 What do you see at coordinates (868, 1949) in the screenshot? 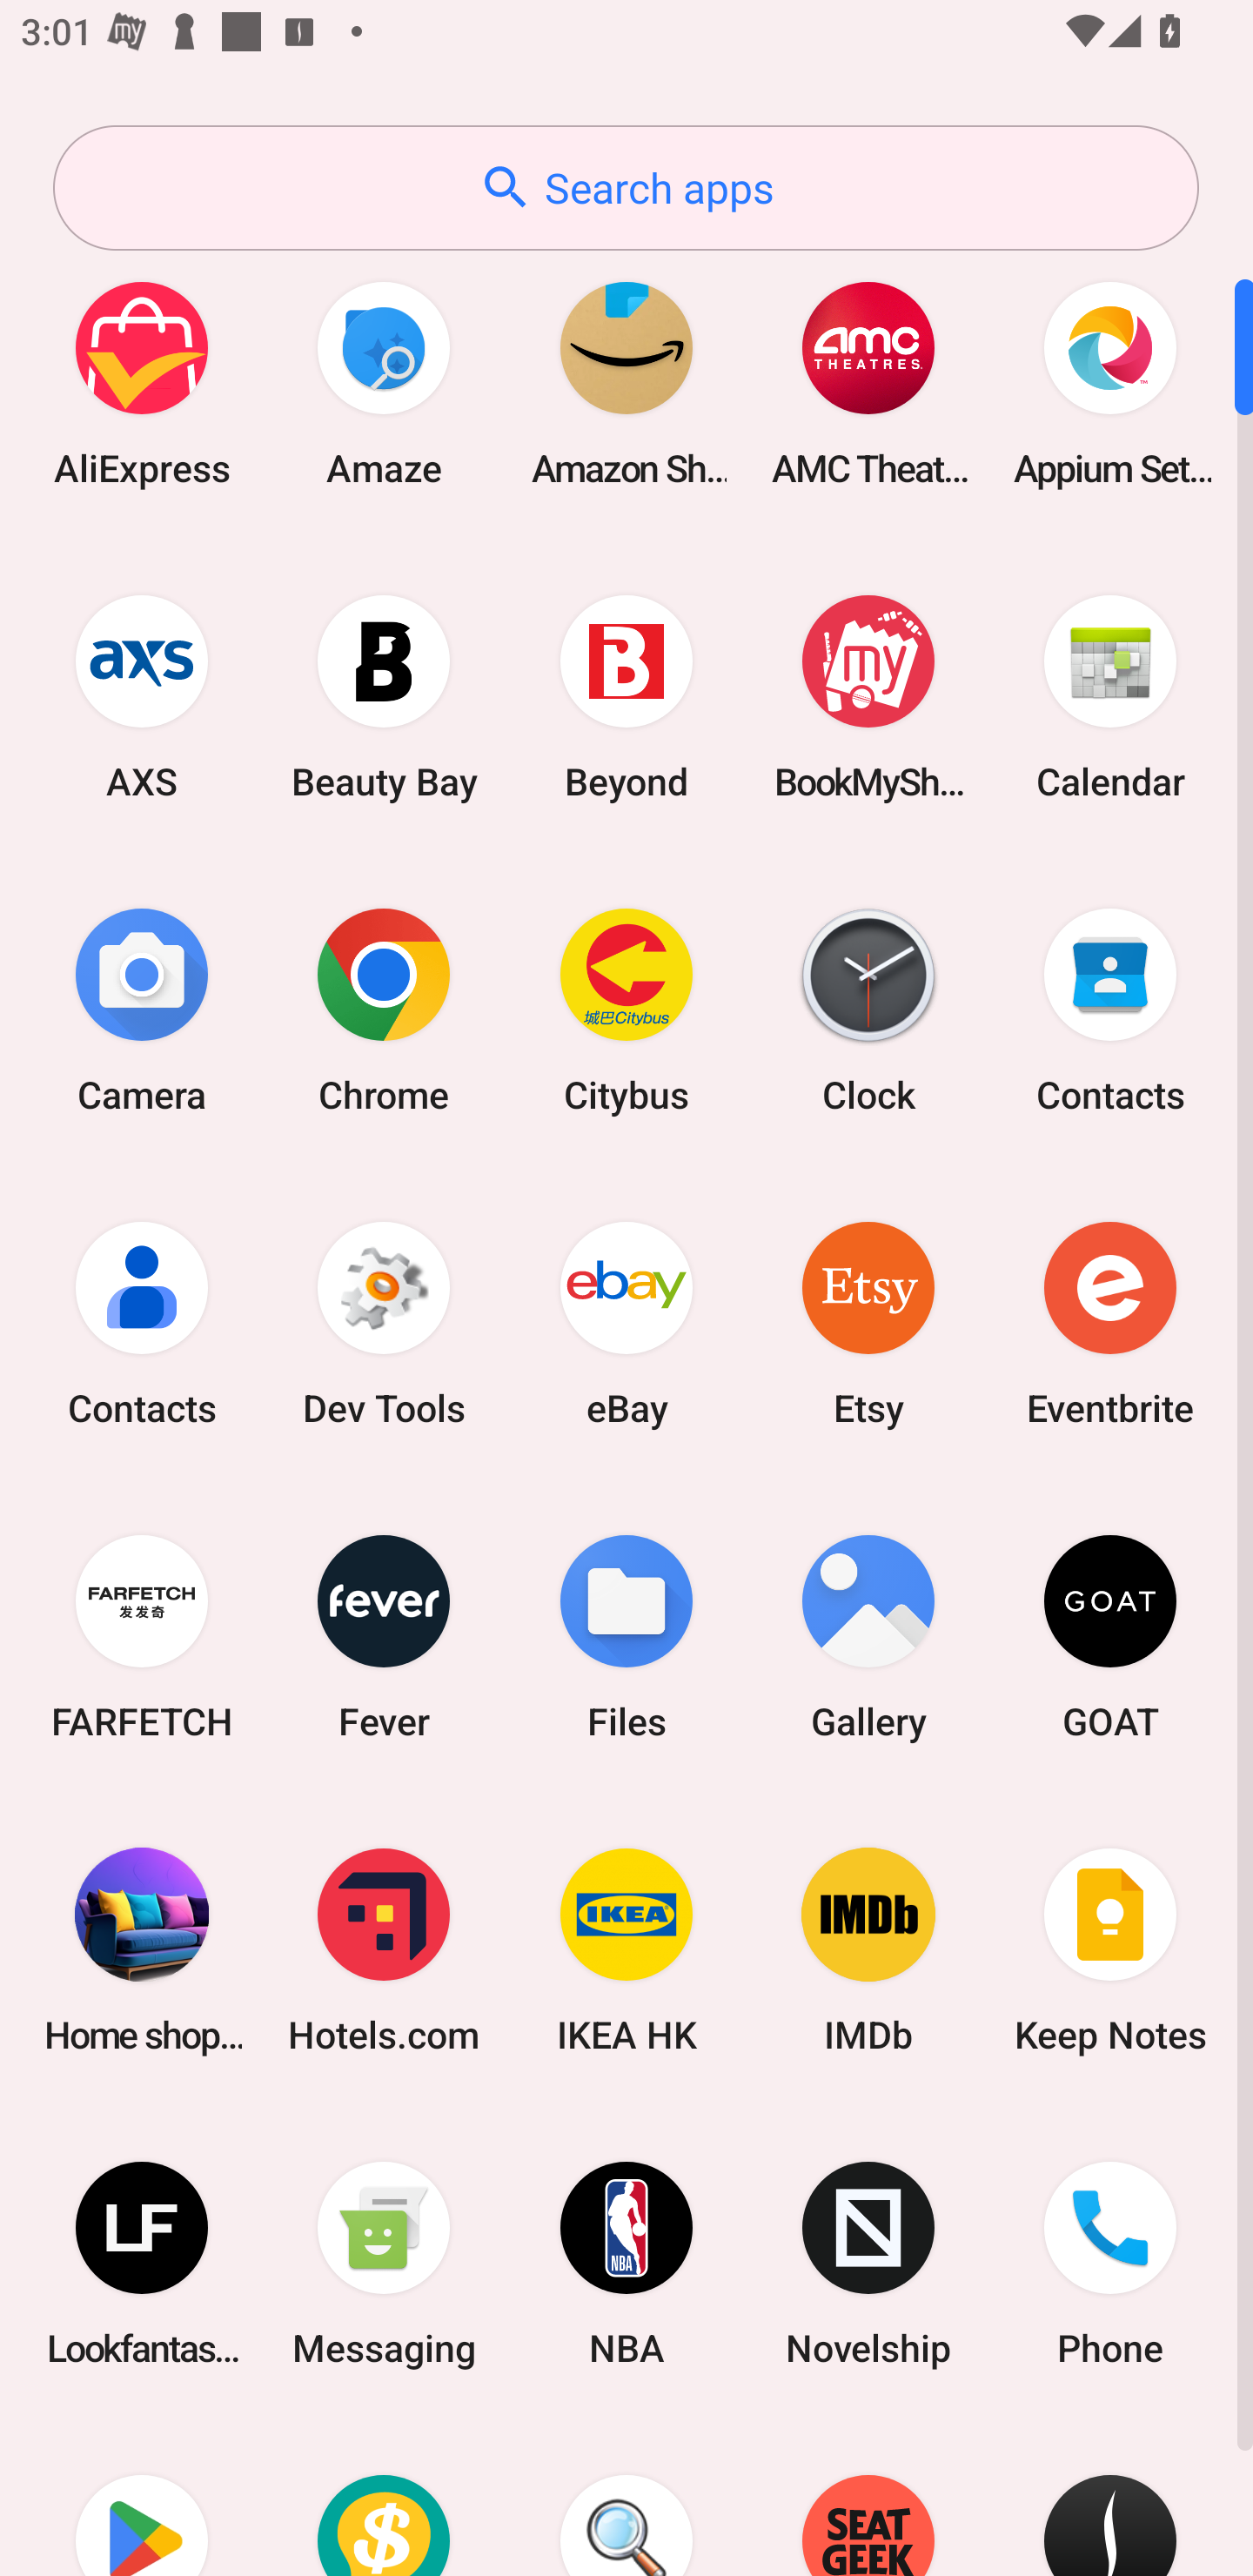
I see `IMDb` at bounding box center [868, 1949].